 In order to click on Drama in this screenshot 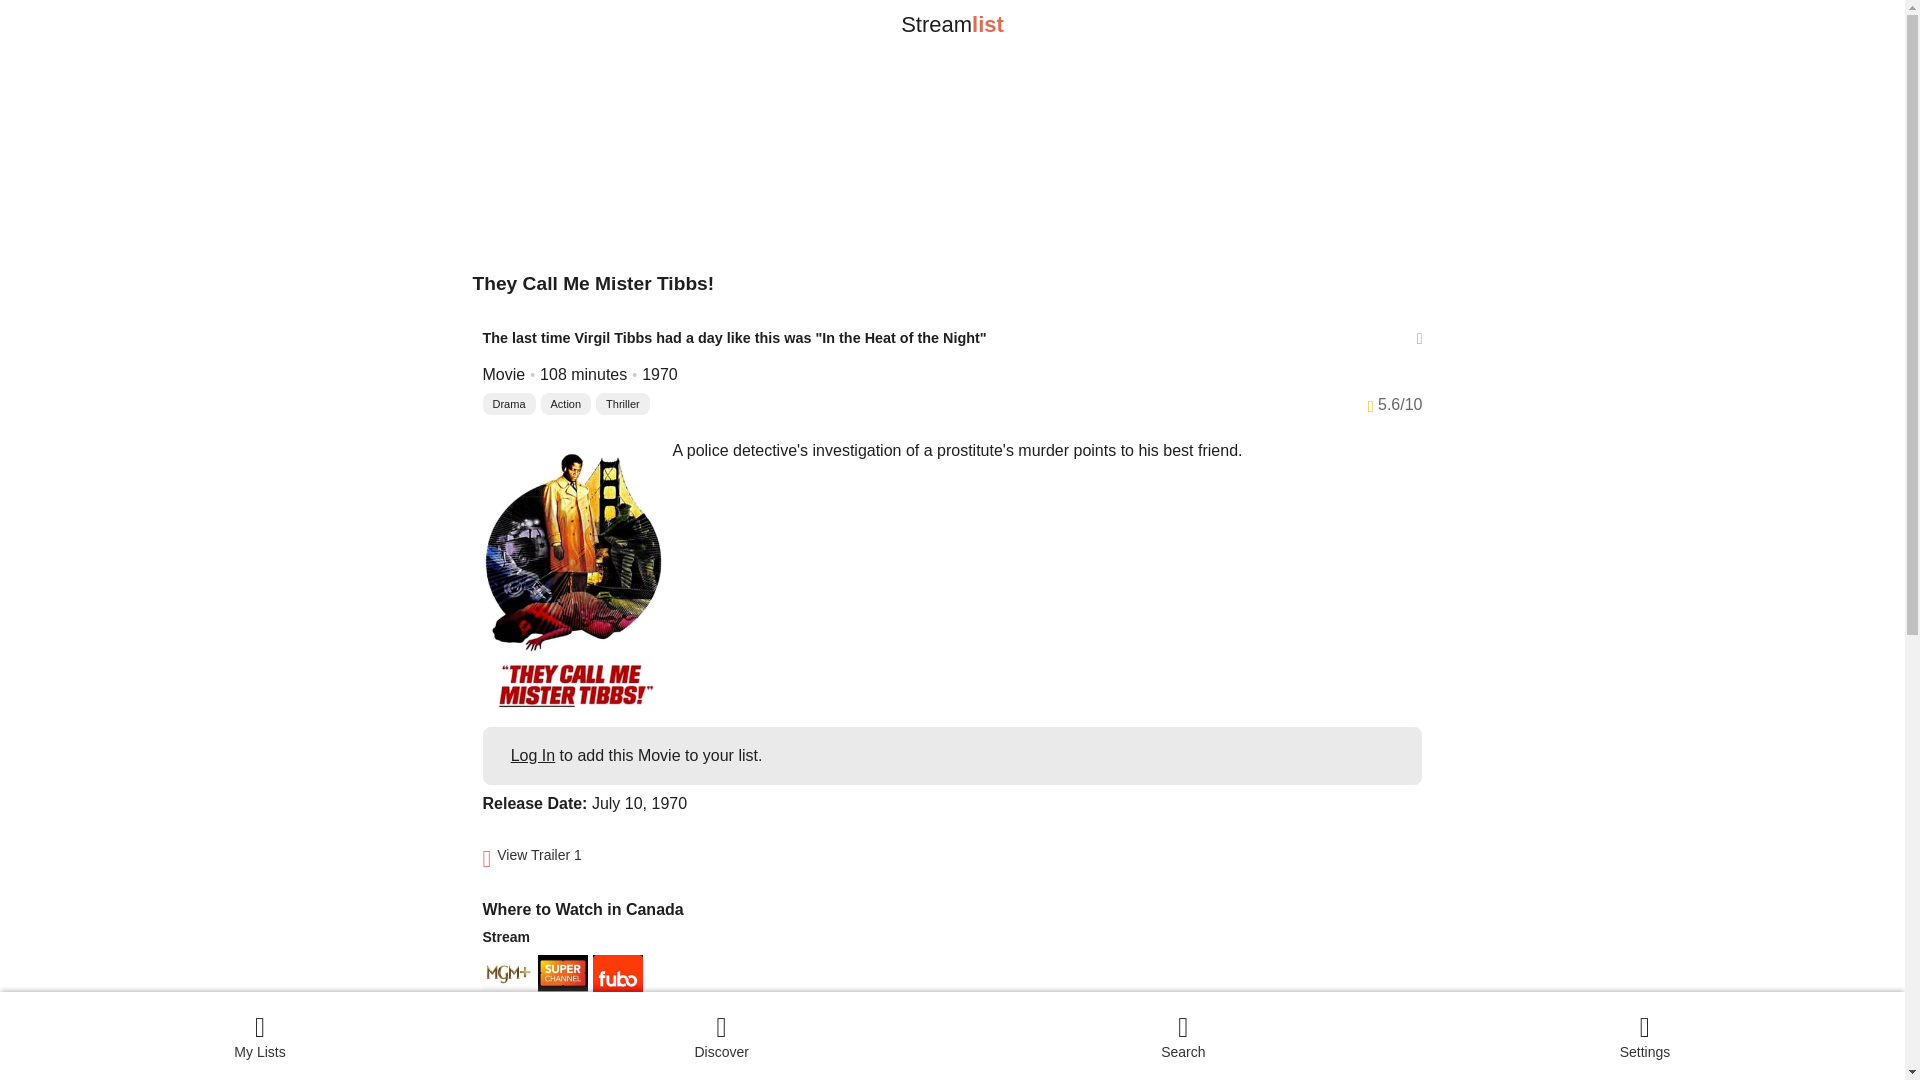, I will do `click(508, 404)`.